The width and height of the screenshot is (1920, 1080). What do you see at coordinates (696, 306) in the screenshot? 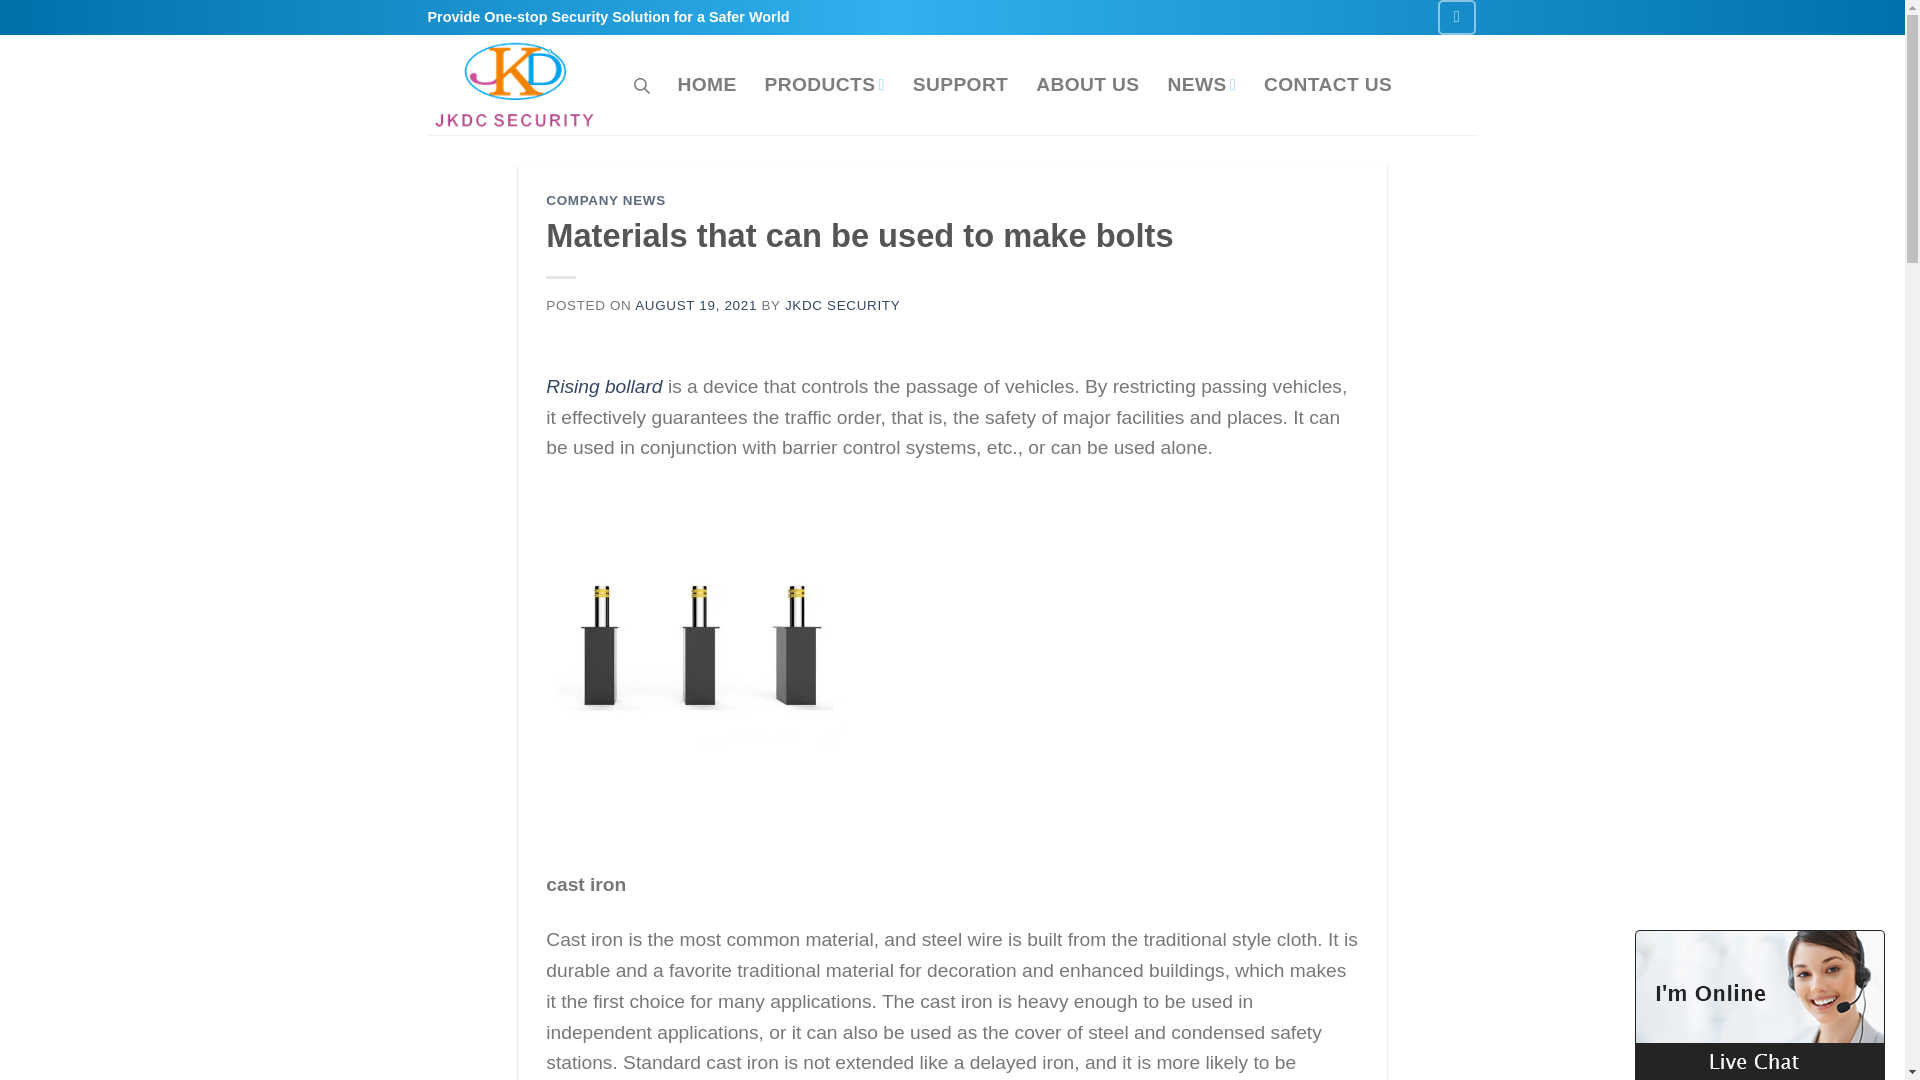
I see `AUGUST 19, 2021` at bounding box center [696, 306].